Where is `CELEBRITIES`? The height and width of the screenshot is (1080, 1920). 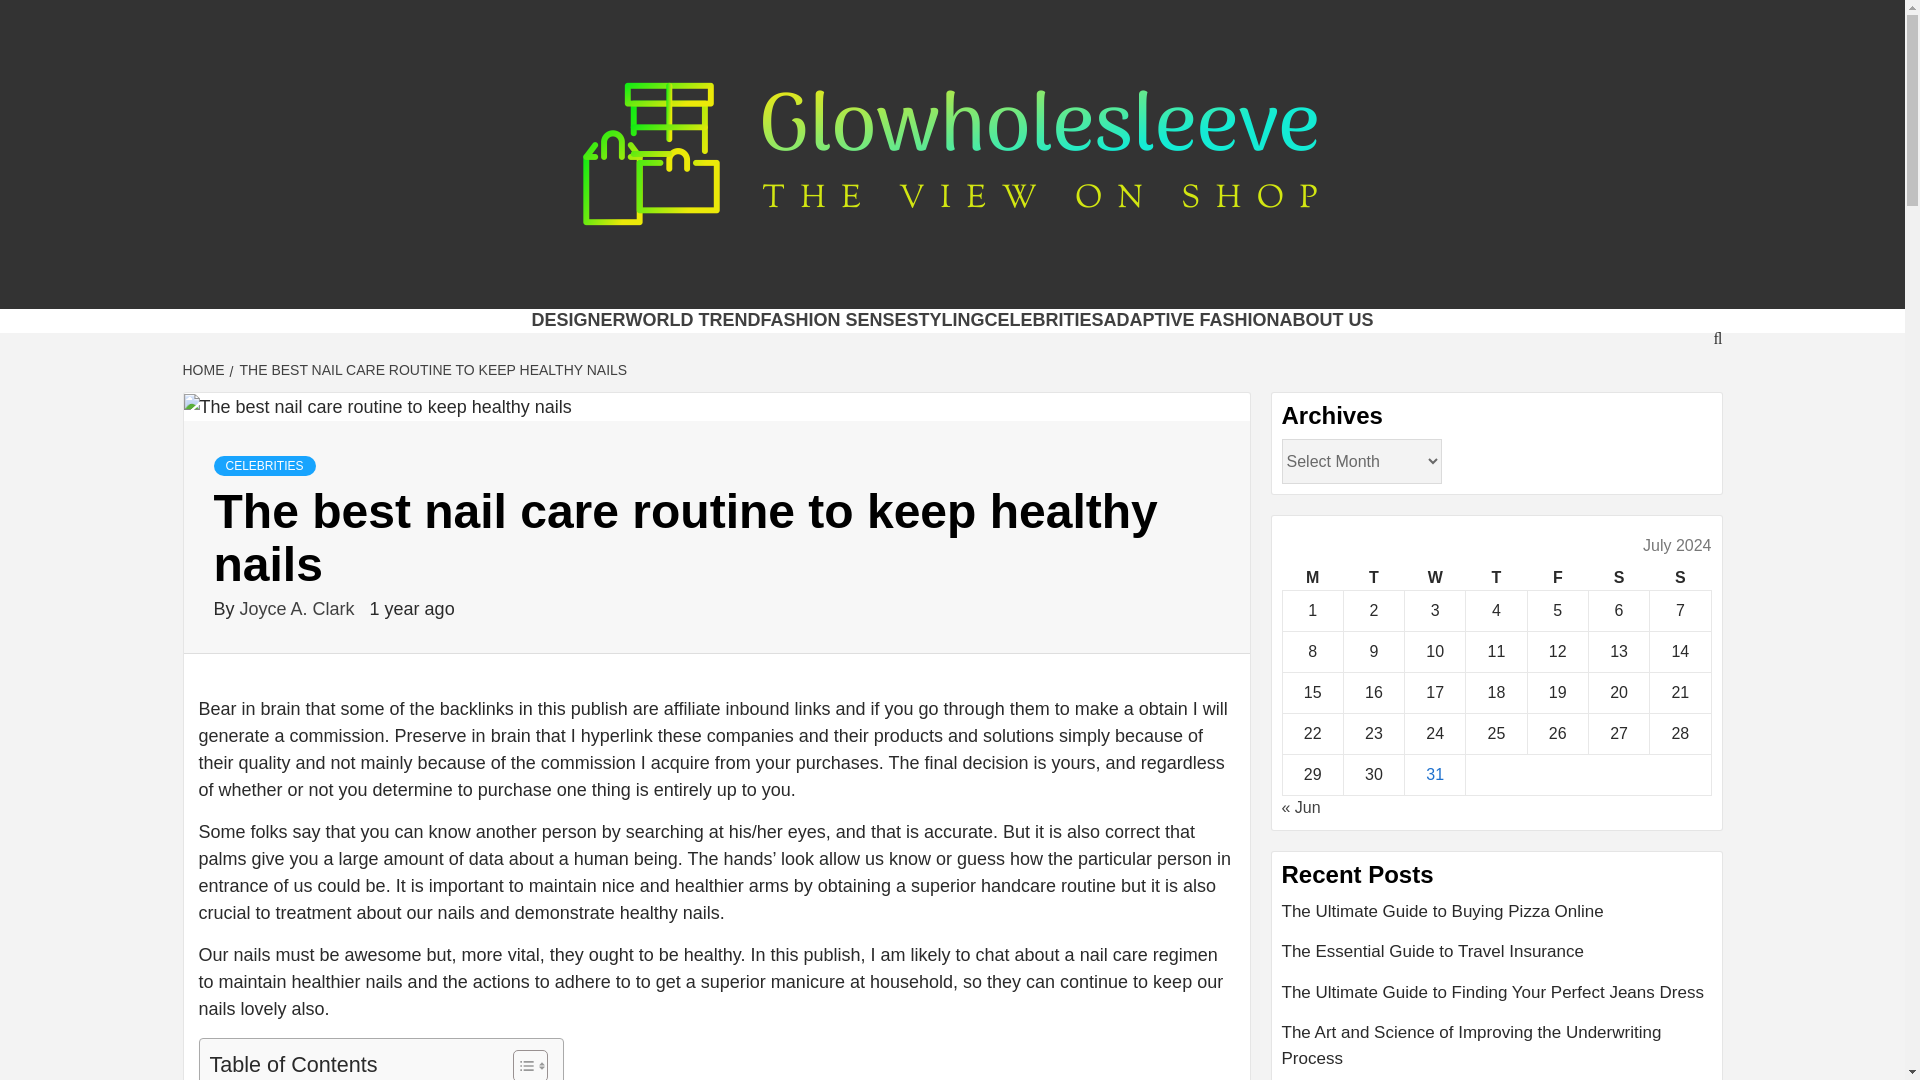 CELEBRITIES is located at coordinates (264, 466).